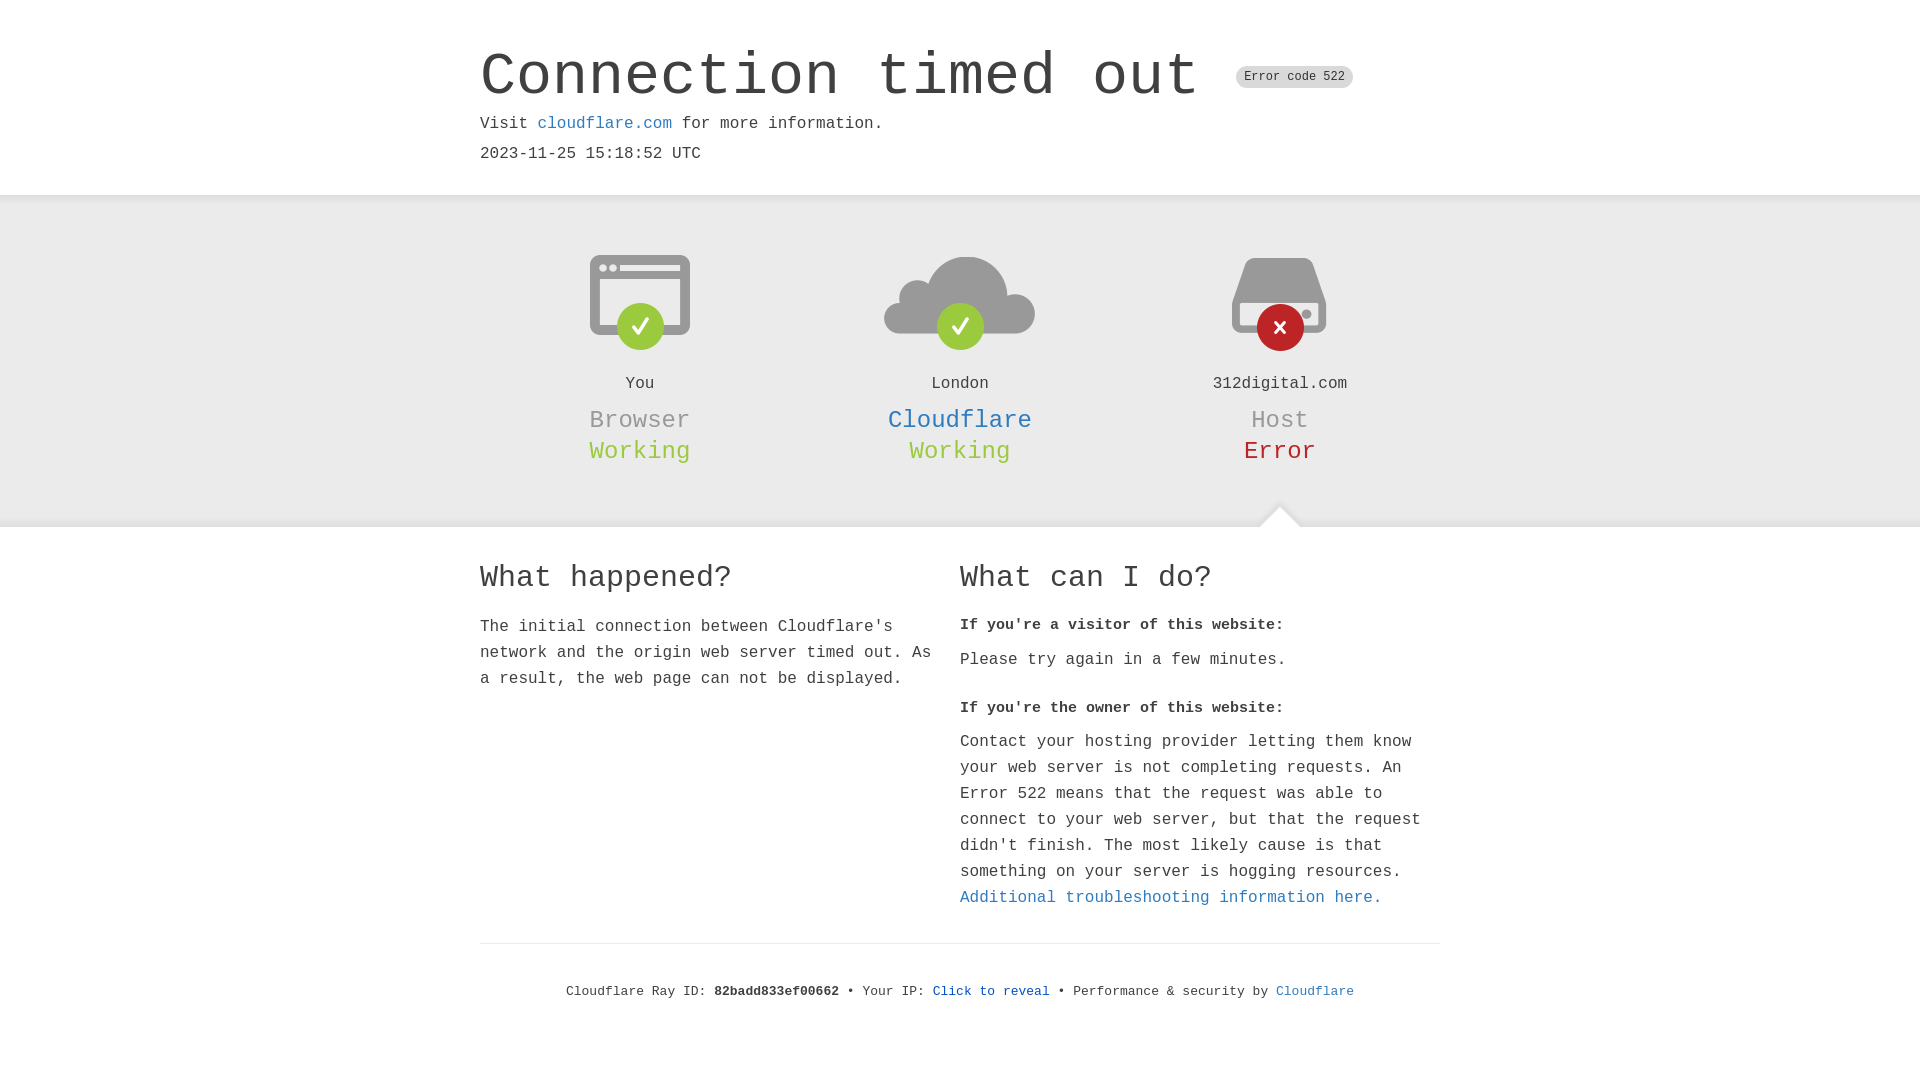 The image size is (1920, 1080). What do you see at coordinates (1315, 992) in the screenshot?
I see `Cloudflare` at bounding box center [1315, 992].